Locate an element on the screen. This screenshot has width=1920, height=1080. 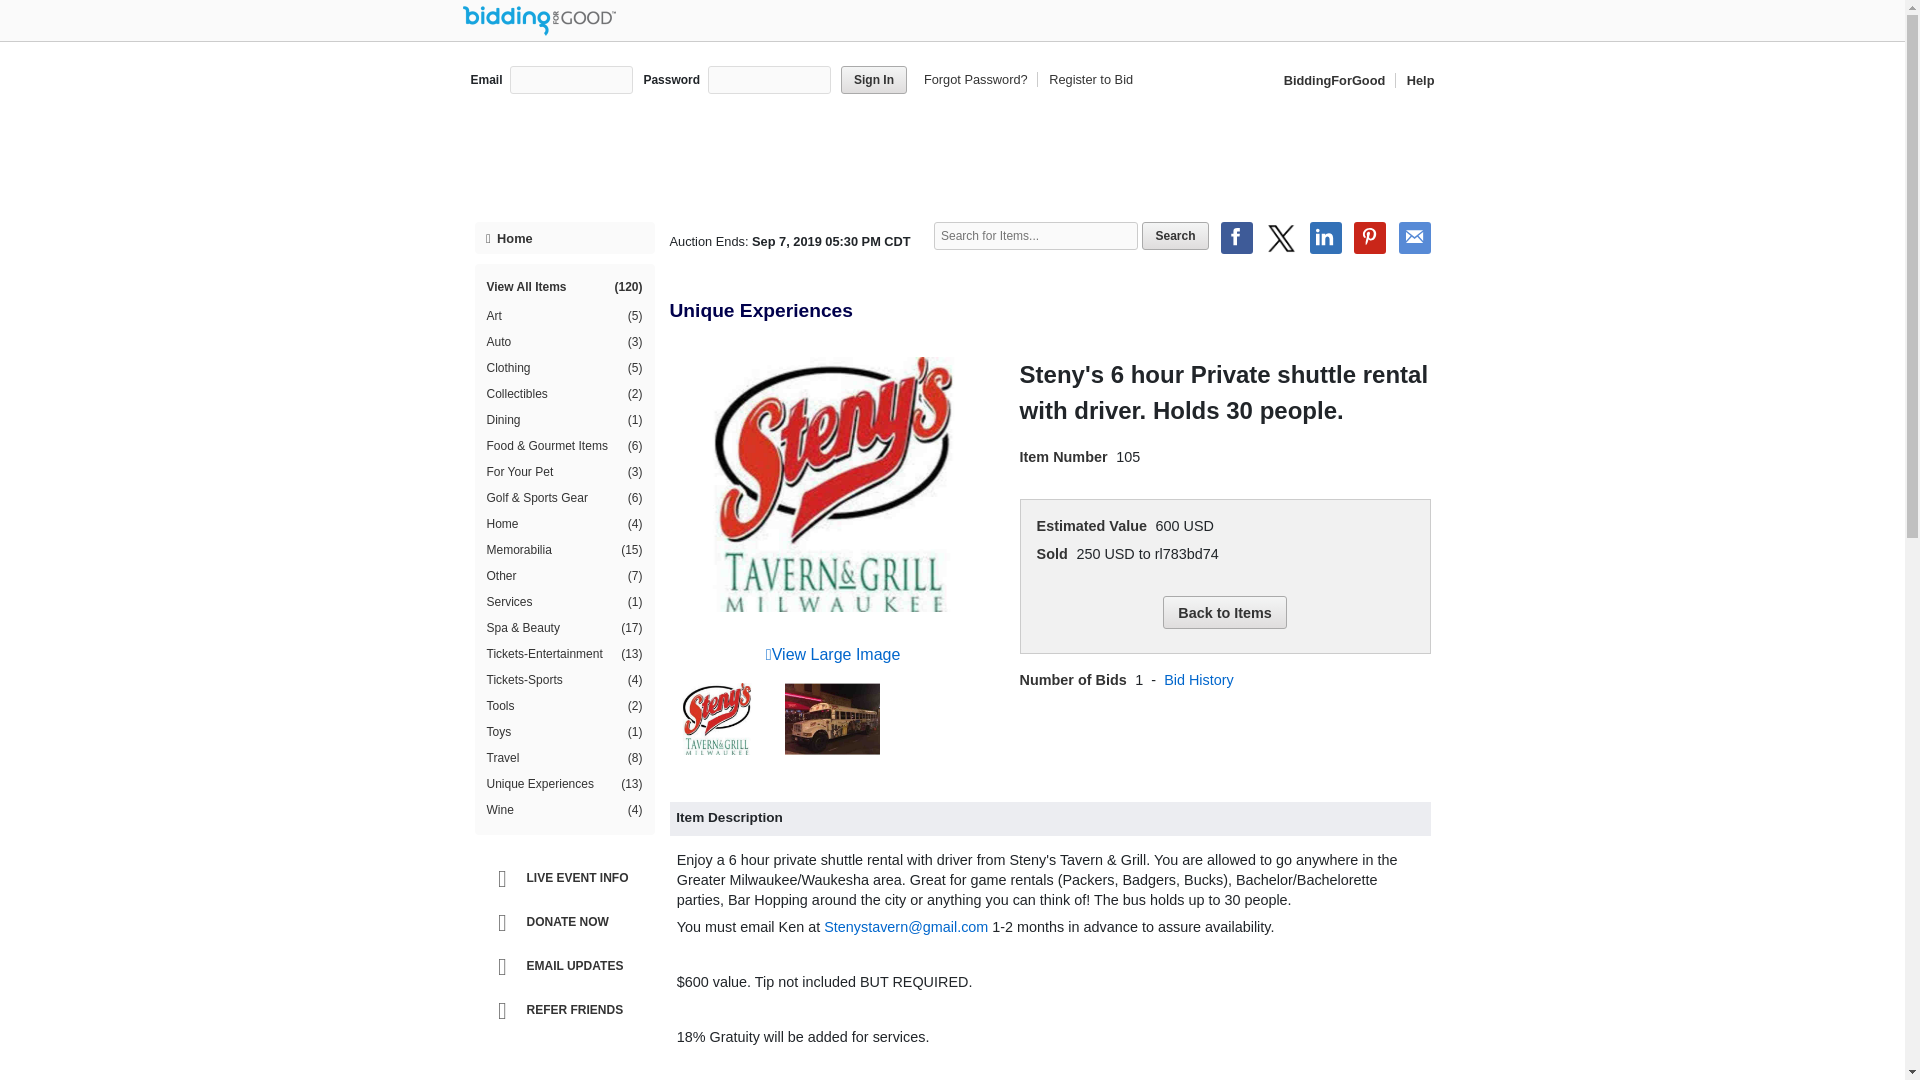
DONATE NOW is located at coordinates (568, 922).